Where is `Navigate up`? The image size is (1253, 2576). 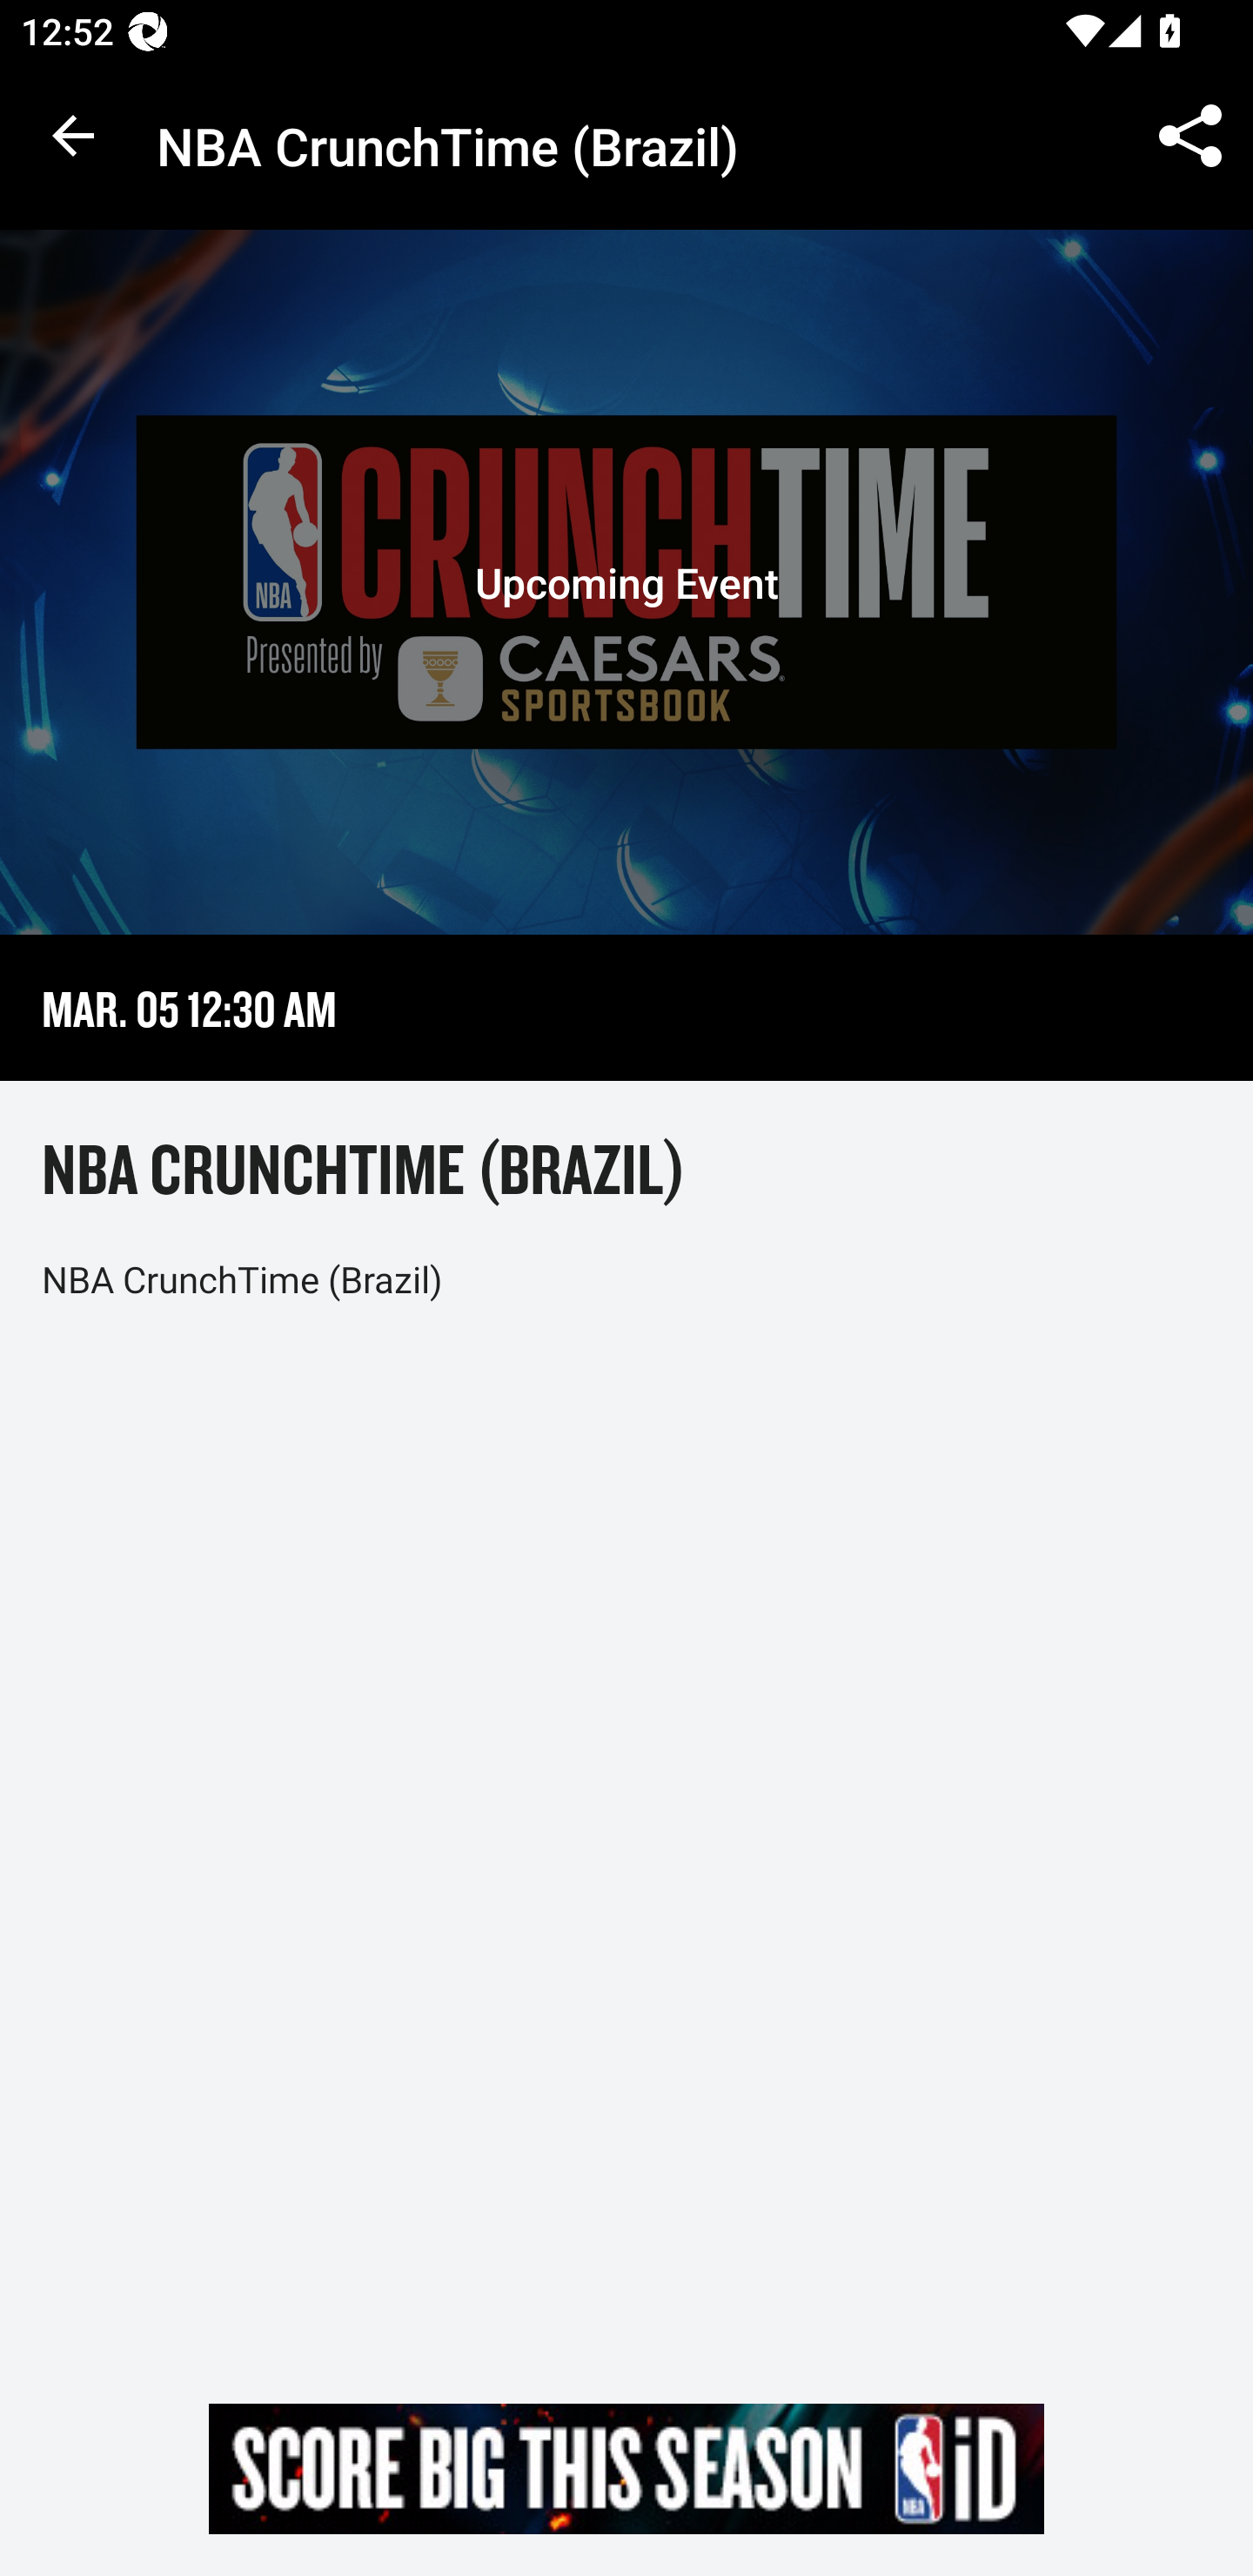 Navigate up is located at coordinates (73, 135).